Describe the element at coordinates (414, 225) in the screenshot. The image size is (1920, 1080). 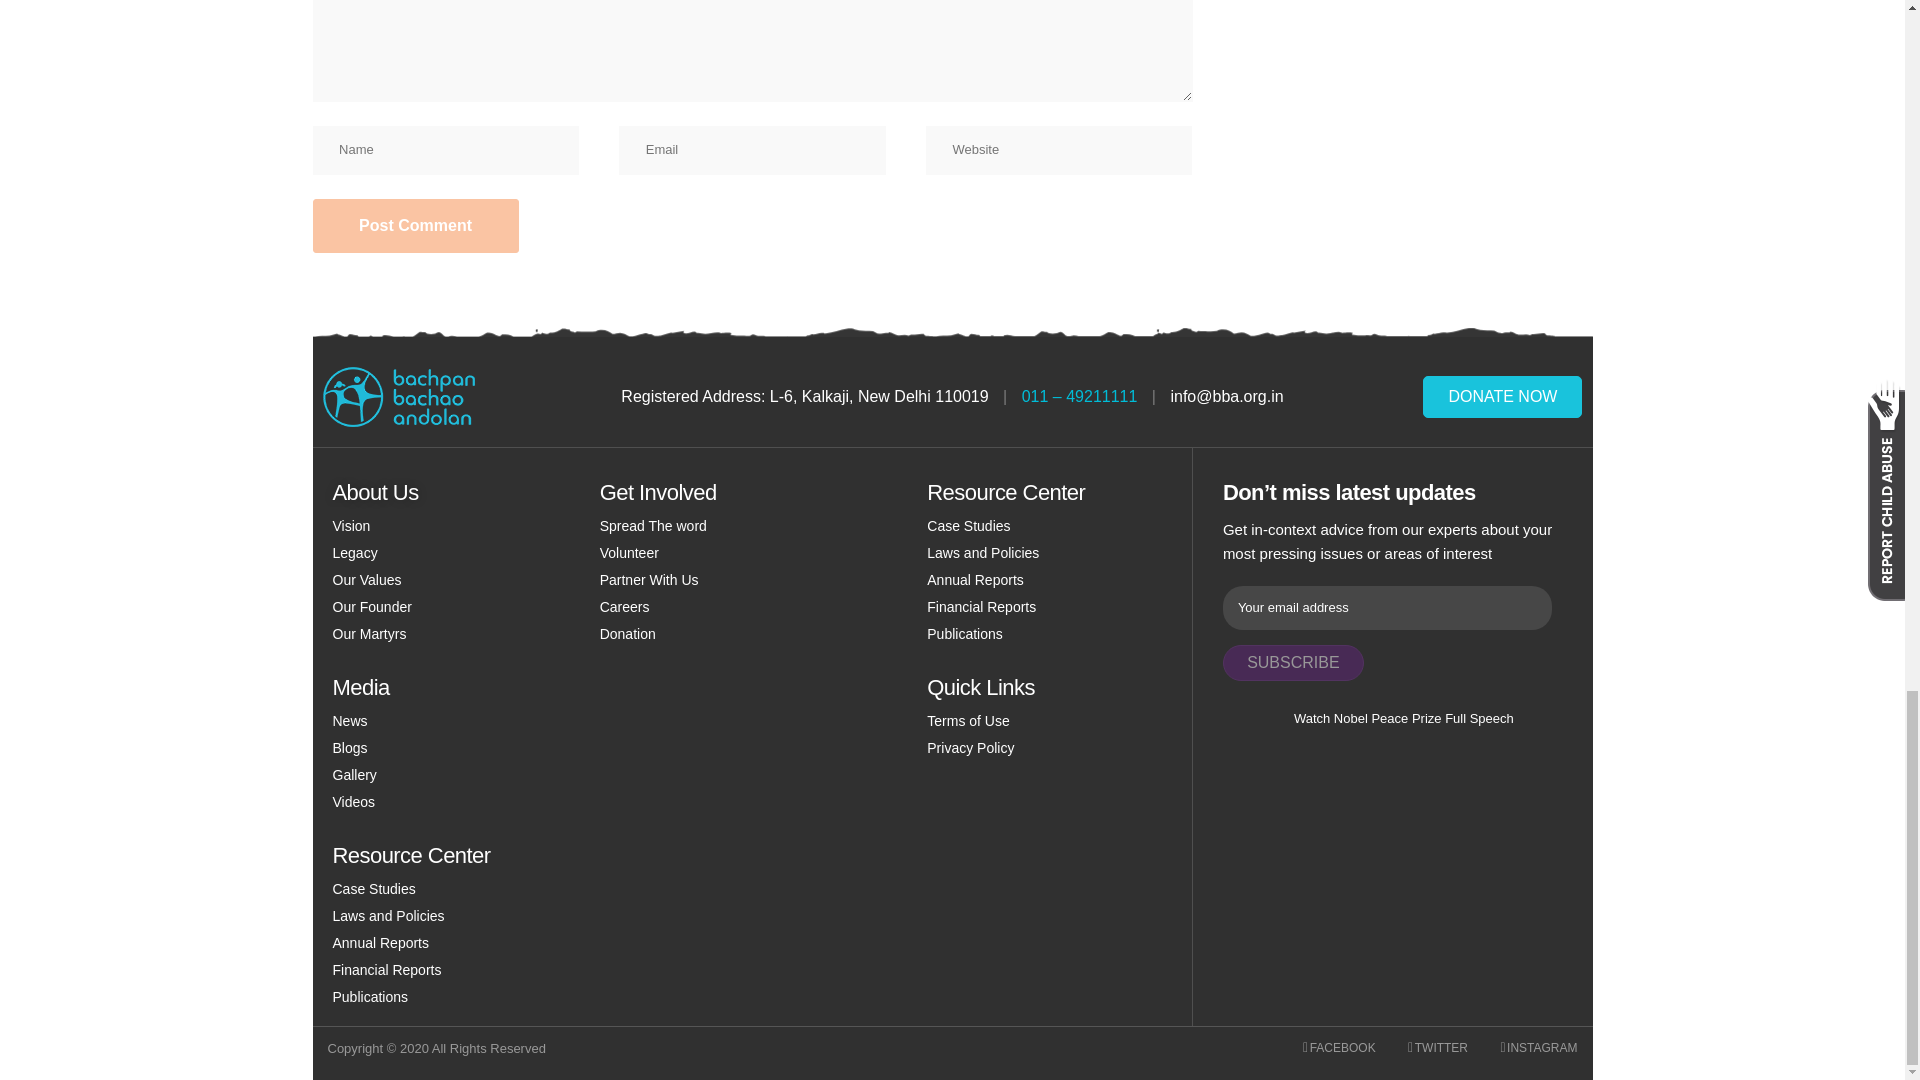
I see `Post Comment` at that location.